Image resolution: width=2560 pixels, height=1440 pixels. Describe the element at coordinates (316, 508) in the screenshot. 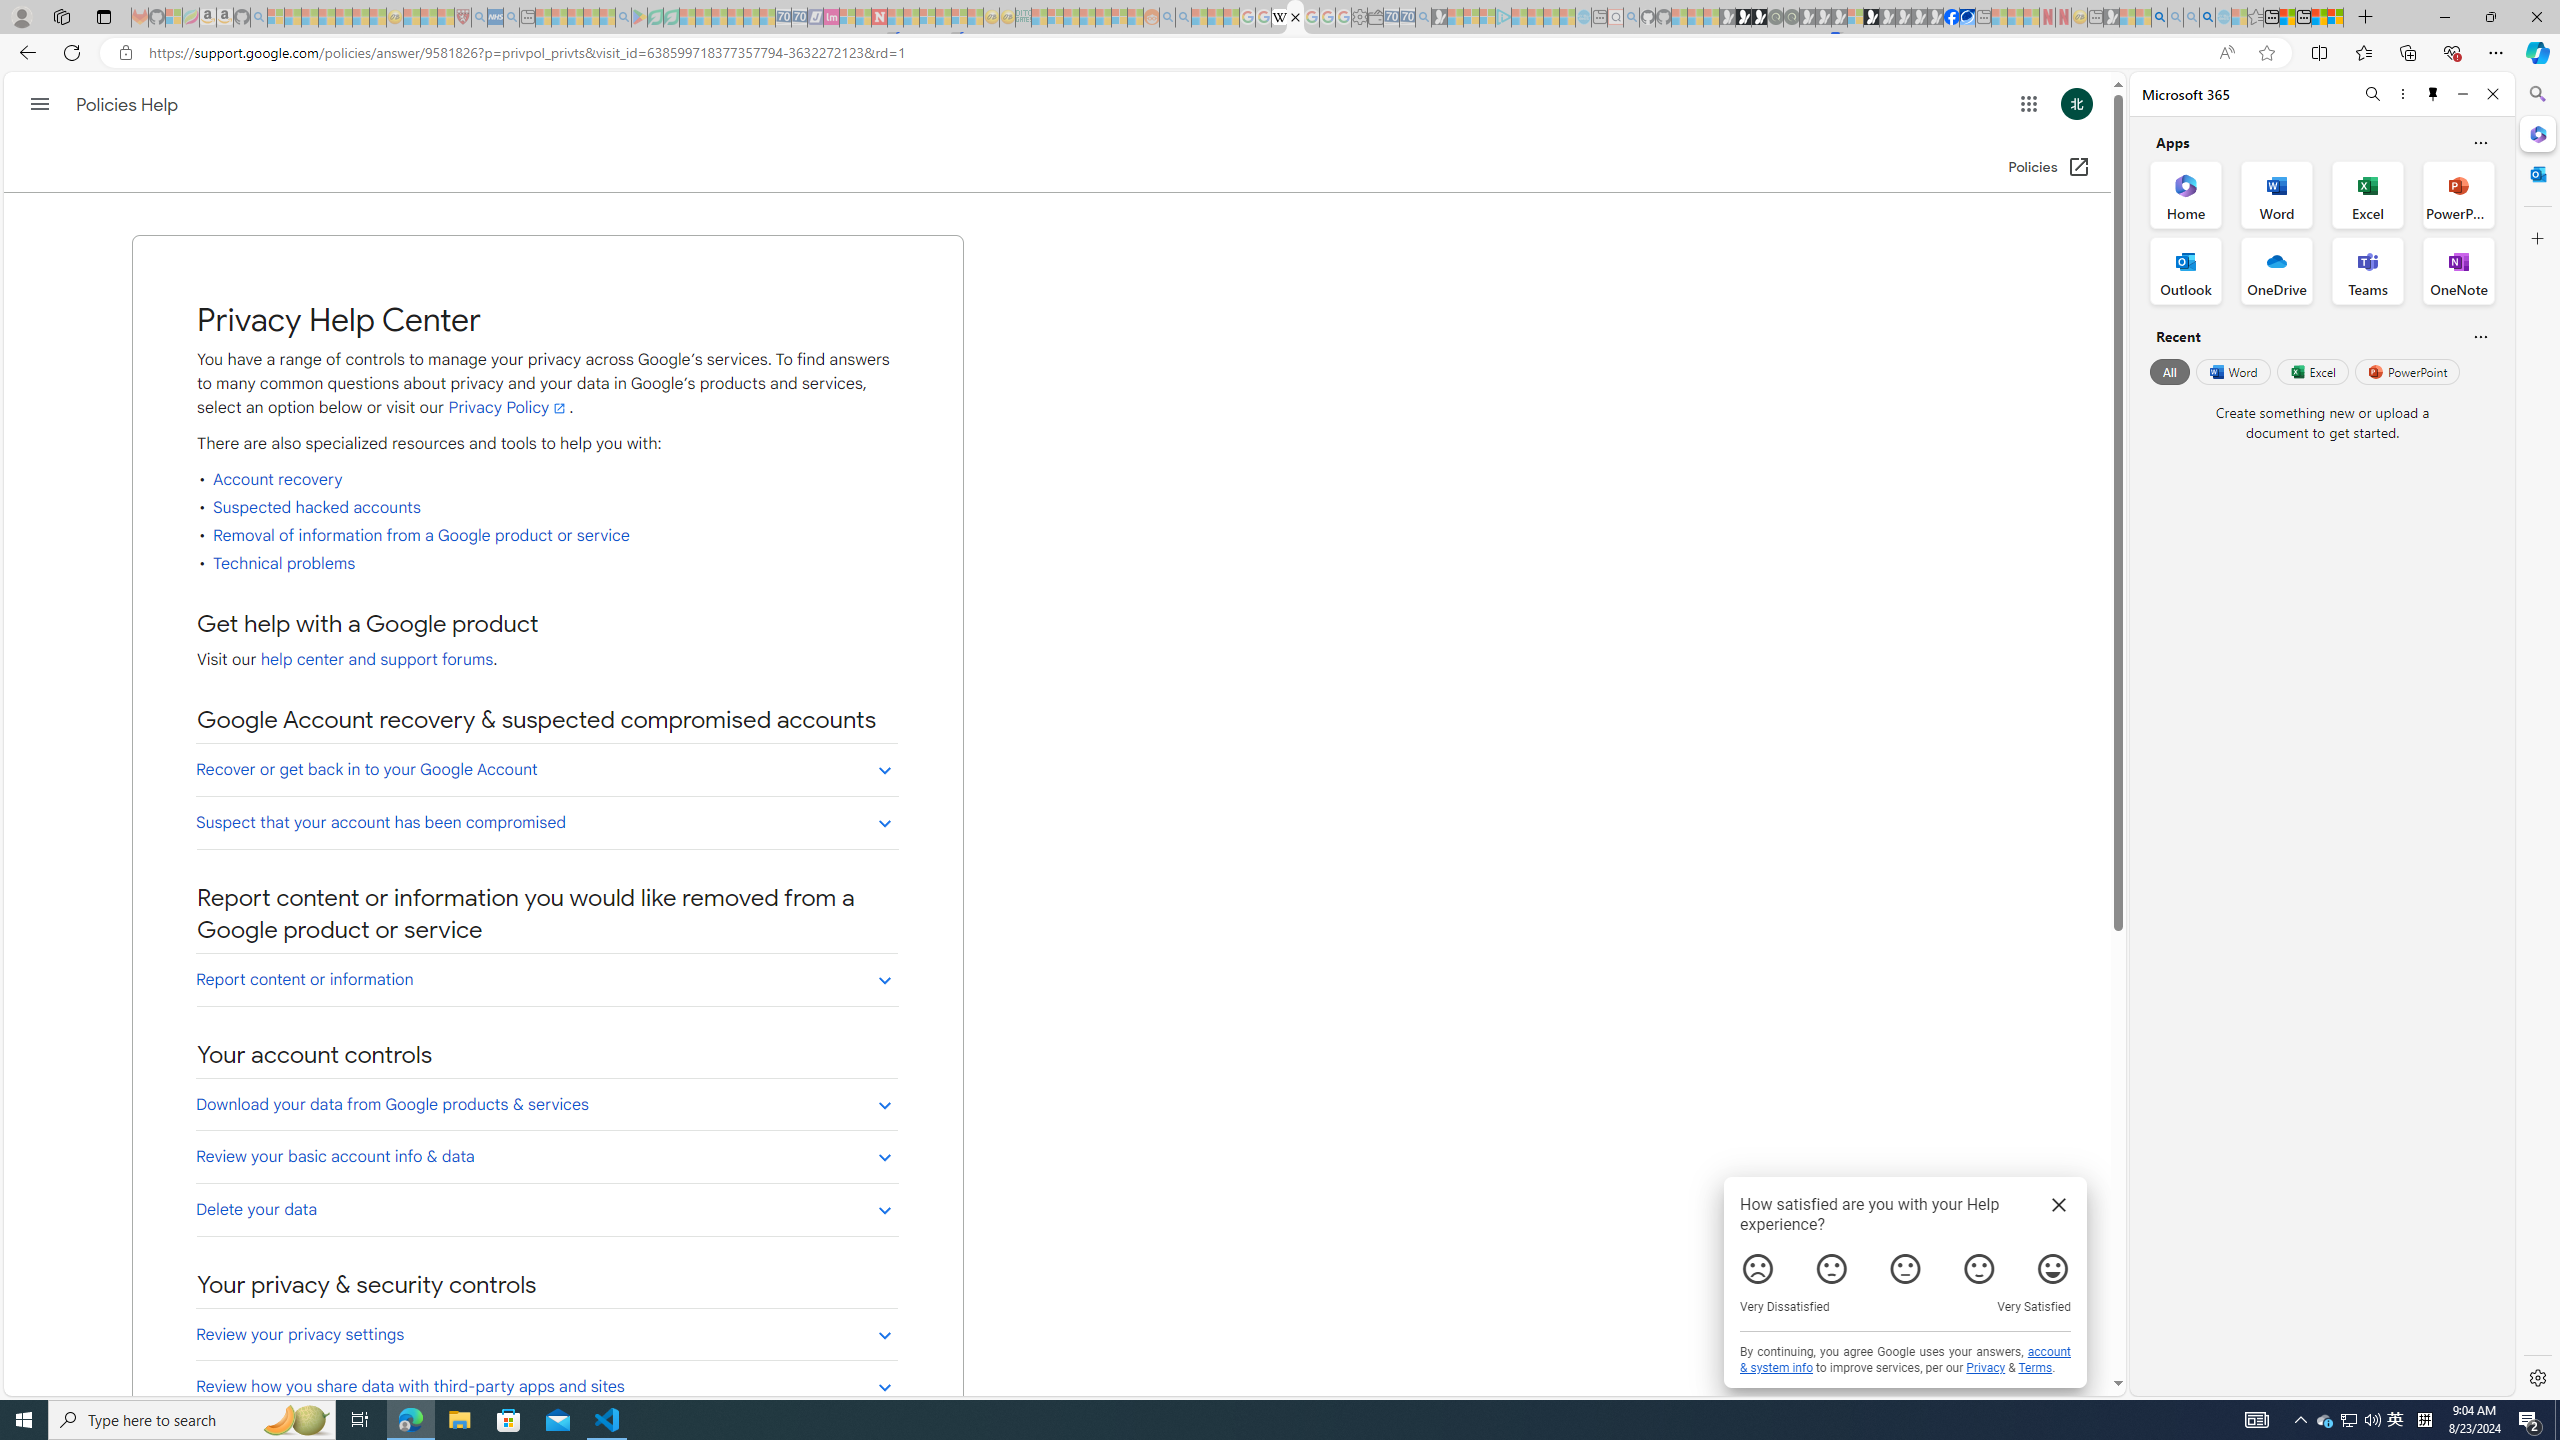

I see `Suspected hacked accounts` at that location.